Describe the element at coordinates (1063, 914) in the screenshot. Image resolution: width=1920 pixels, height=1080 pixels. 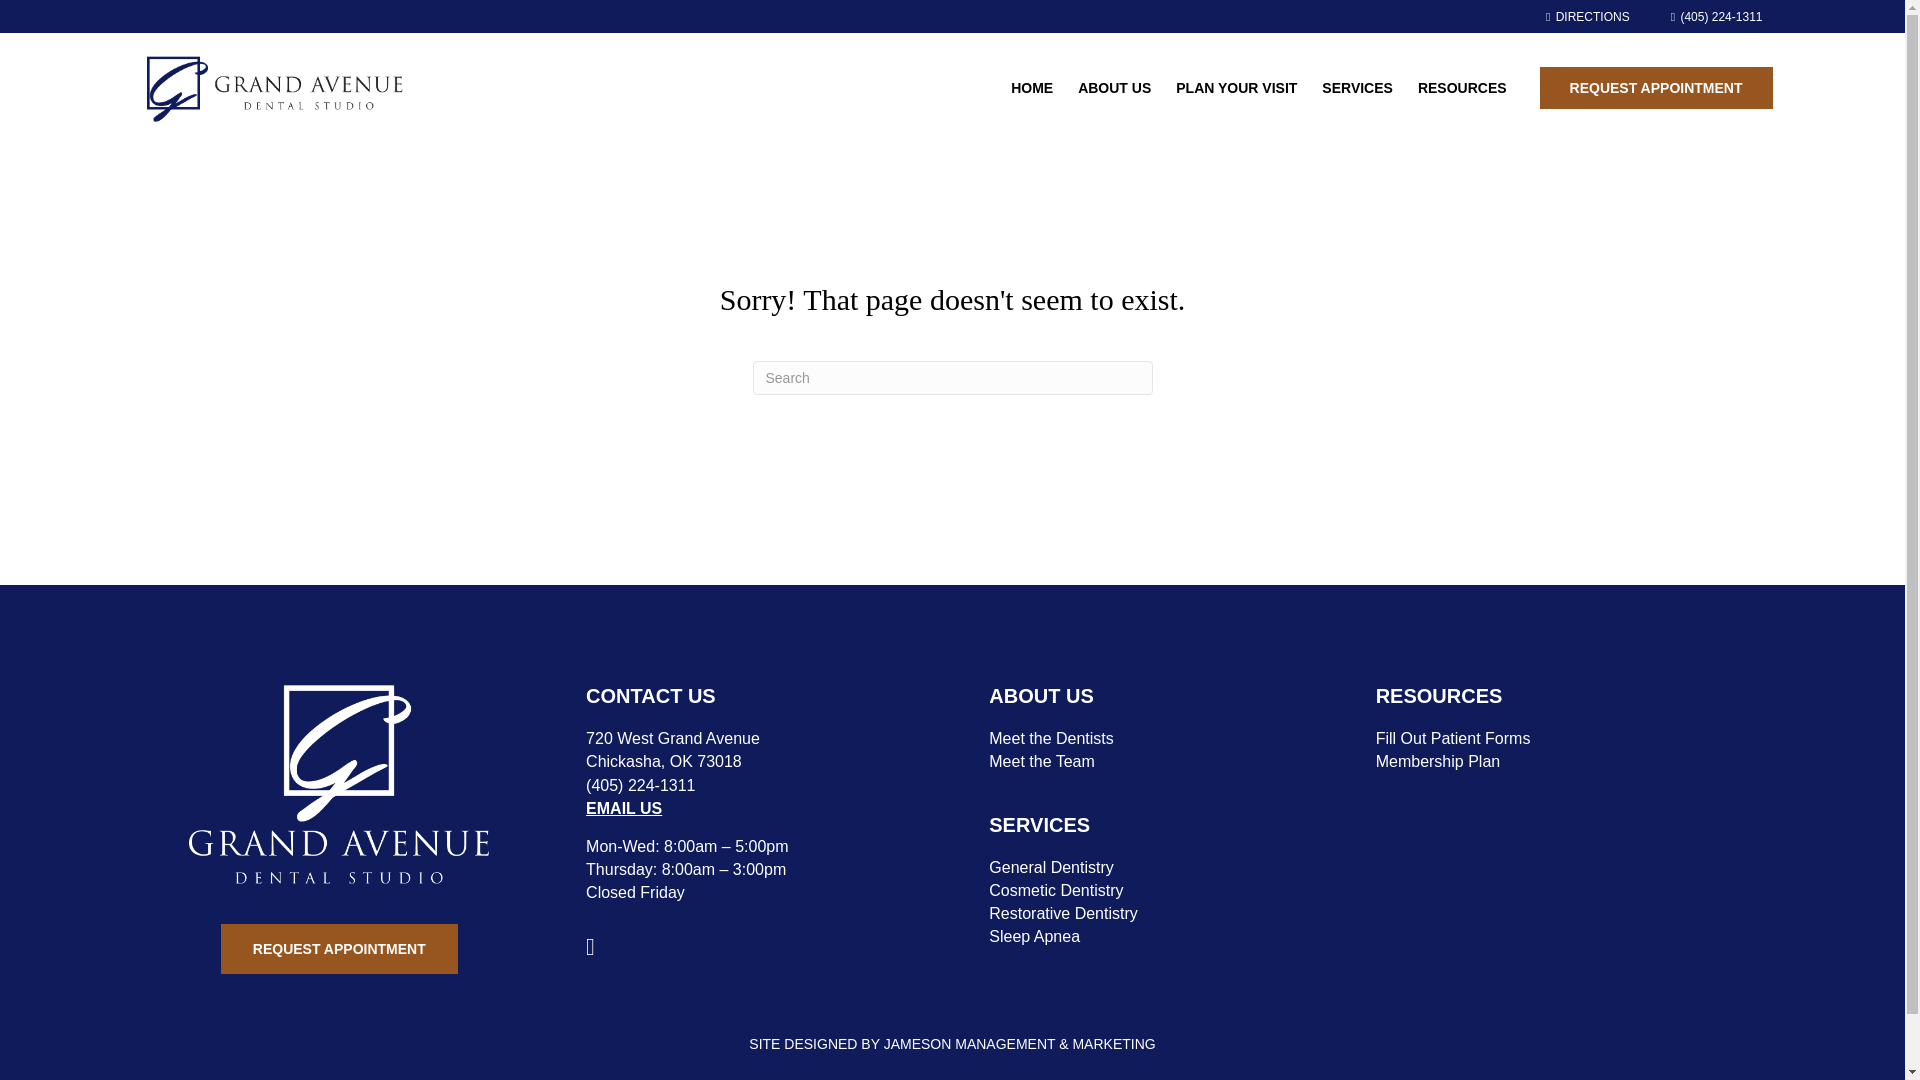
I see `Restorative Dentistry` at that location.